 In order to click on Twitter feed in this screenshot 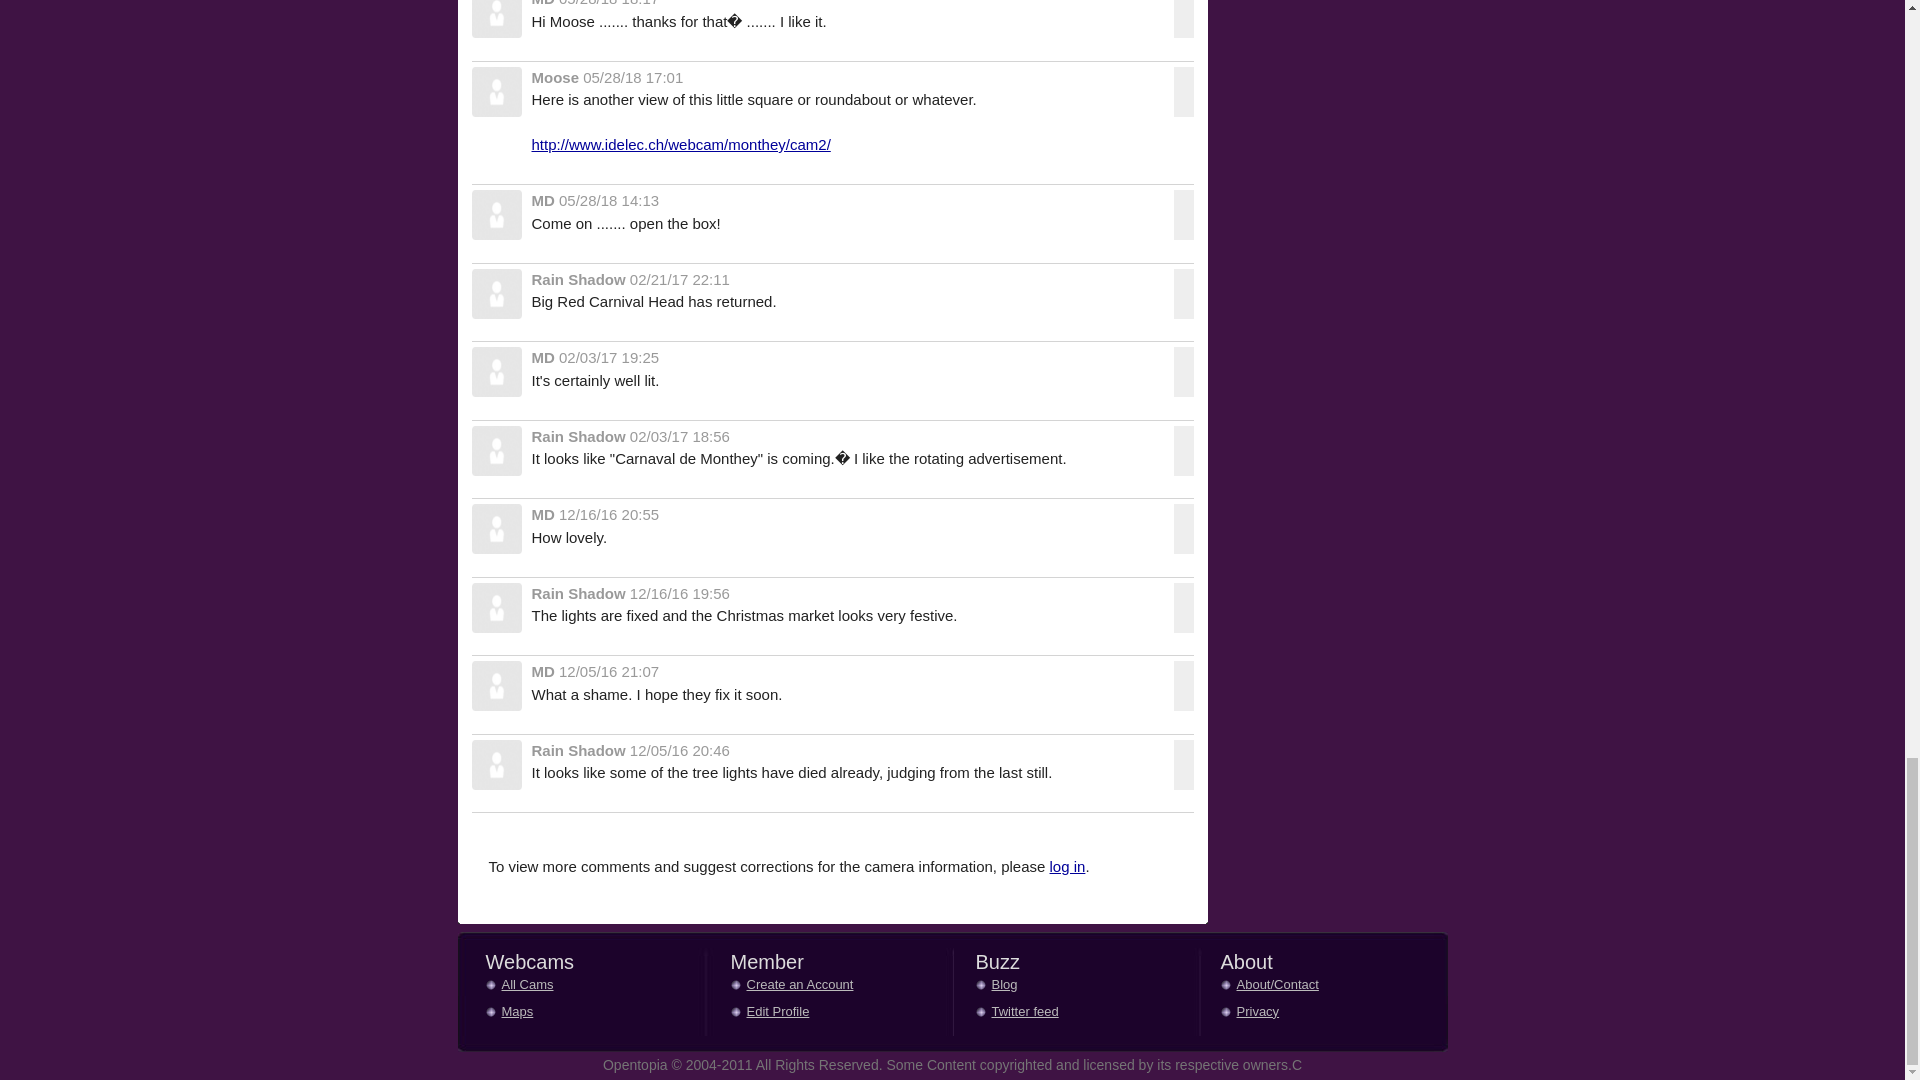, I will do `click(1028, 1014)`.